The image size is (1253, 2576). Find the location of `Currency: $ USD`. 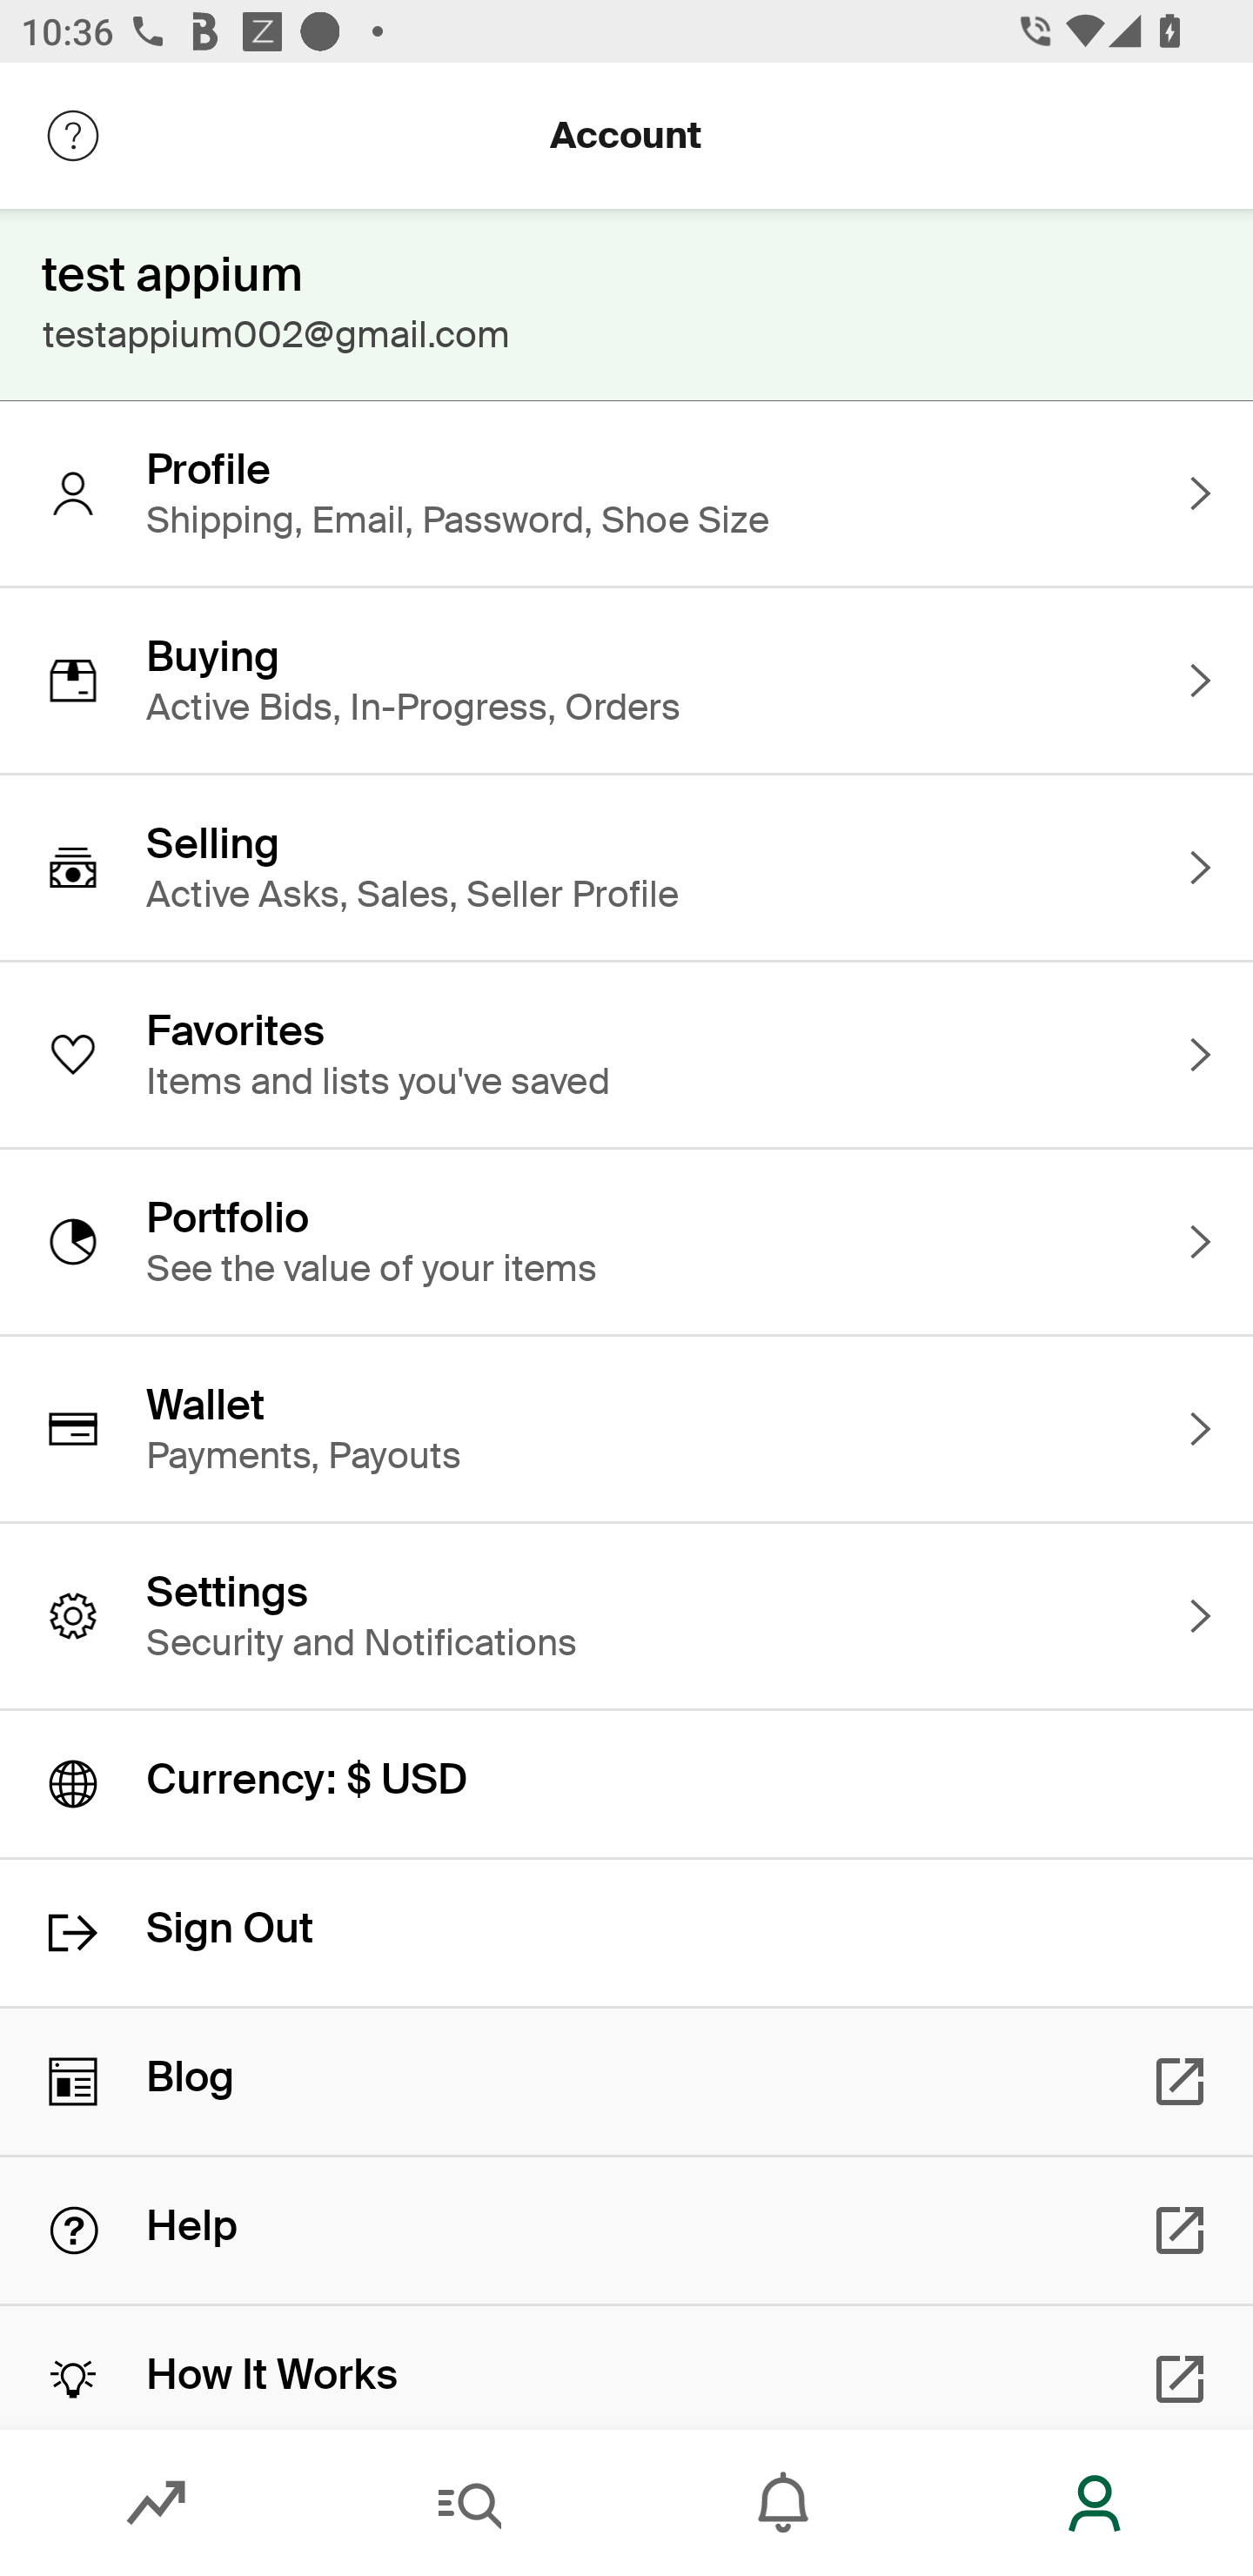

Currency: $ USD is located at coordinates (626, 1784).